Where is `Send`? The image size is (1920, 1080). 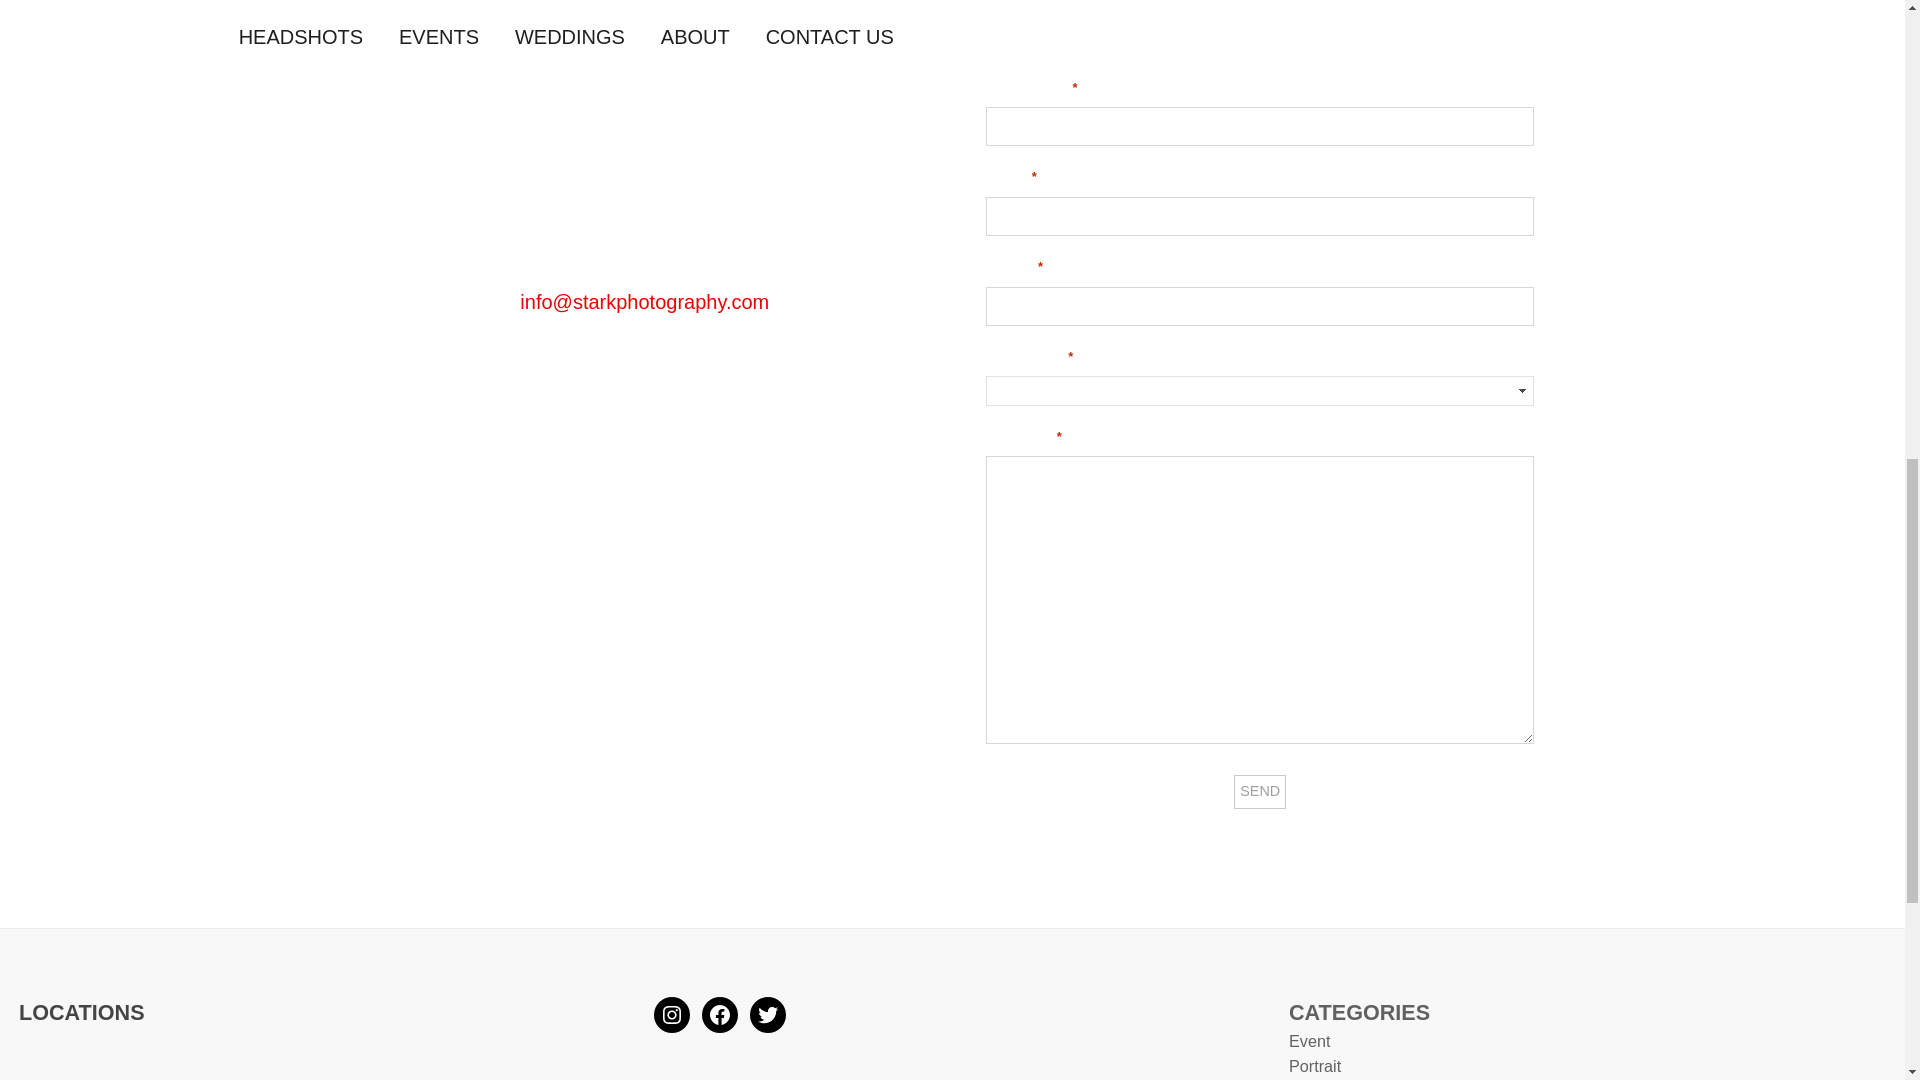
Send is located at coordinates (1260, 792).